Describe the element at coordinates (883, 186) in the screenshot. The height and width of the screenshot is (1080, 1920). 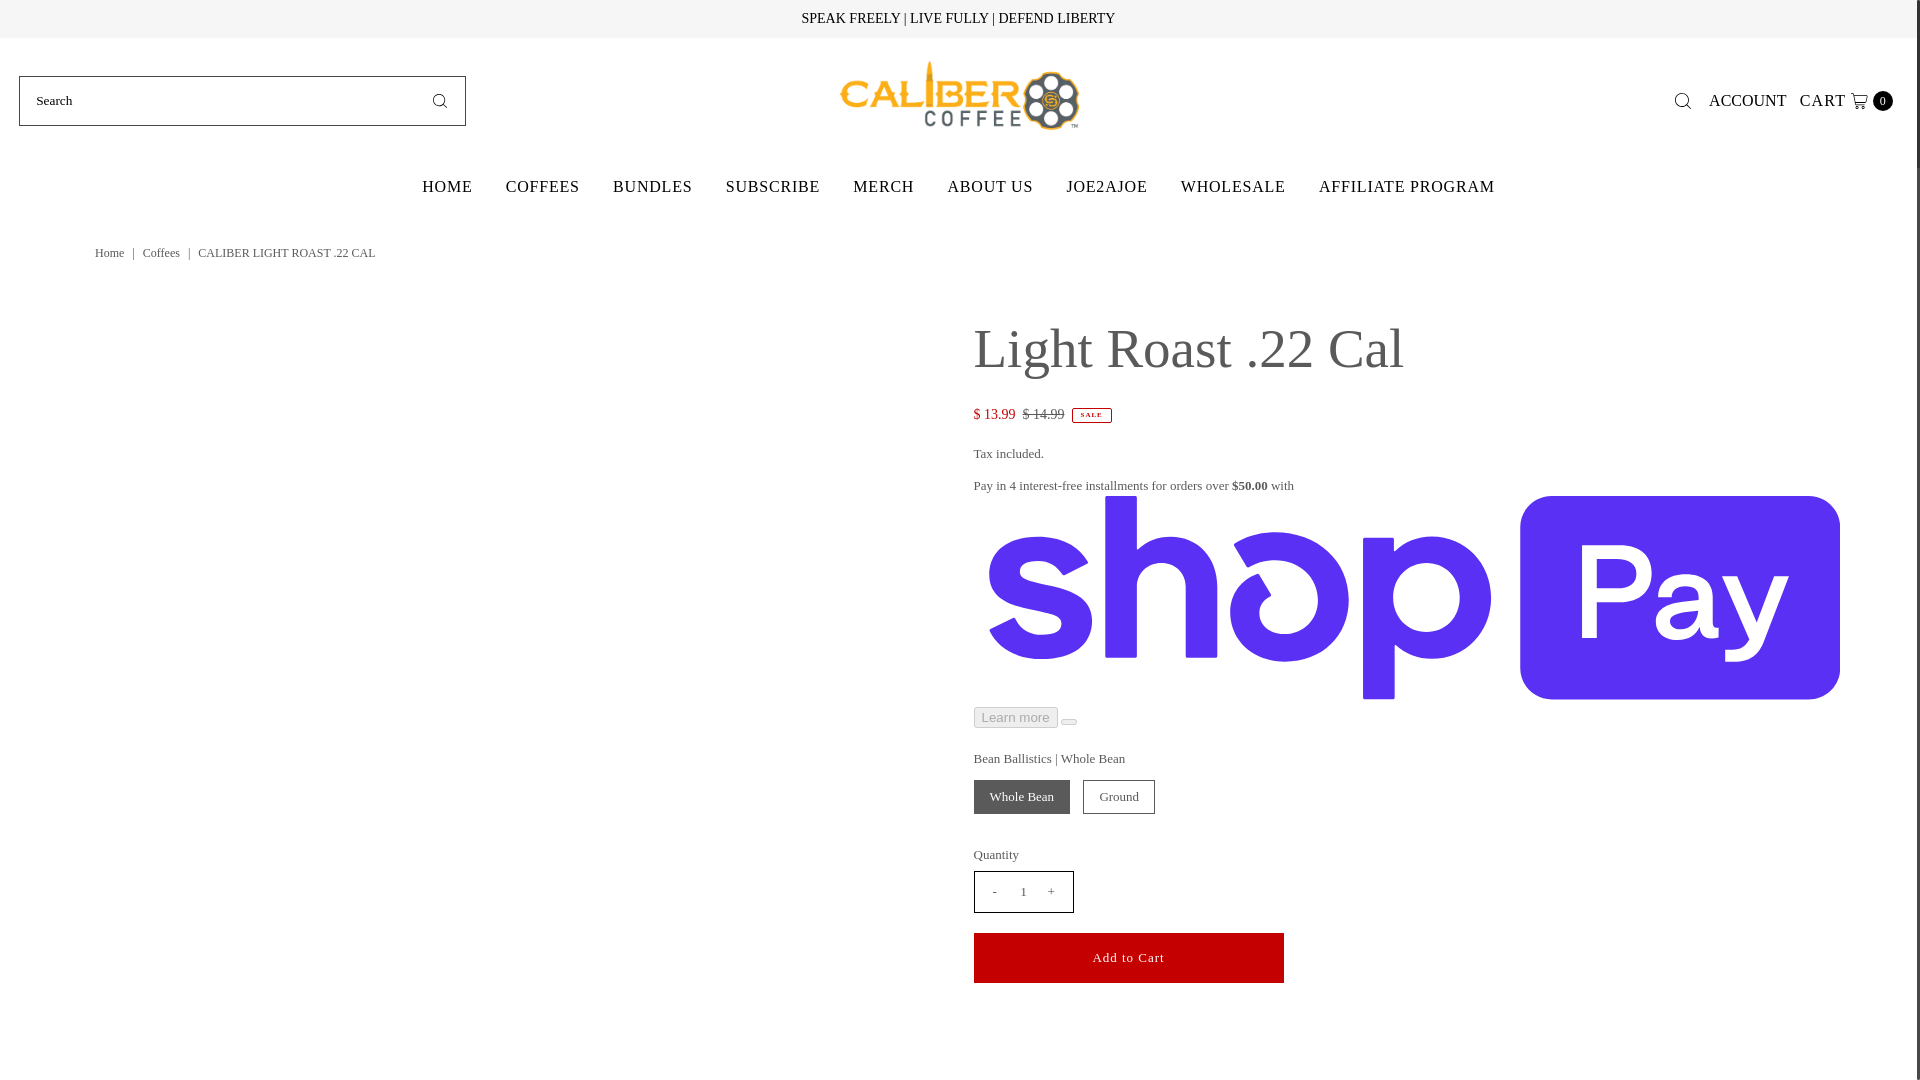
I see `MERCH` at that location.